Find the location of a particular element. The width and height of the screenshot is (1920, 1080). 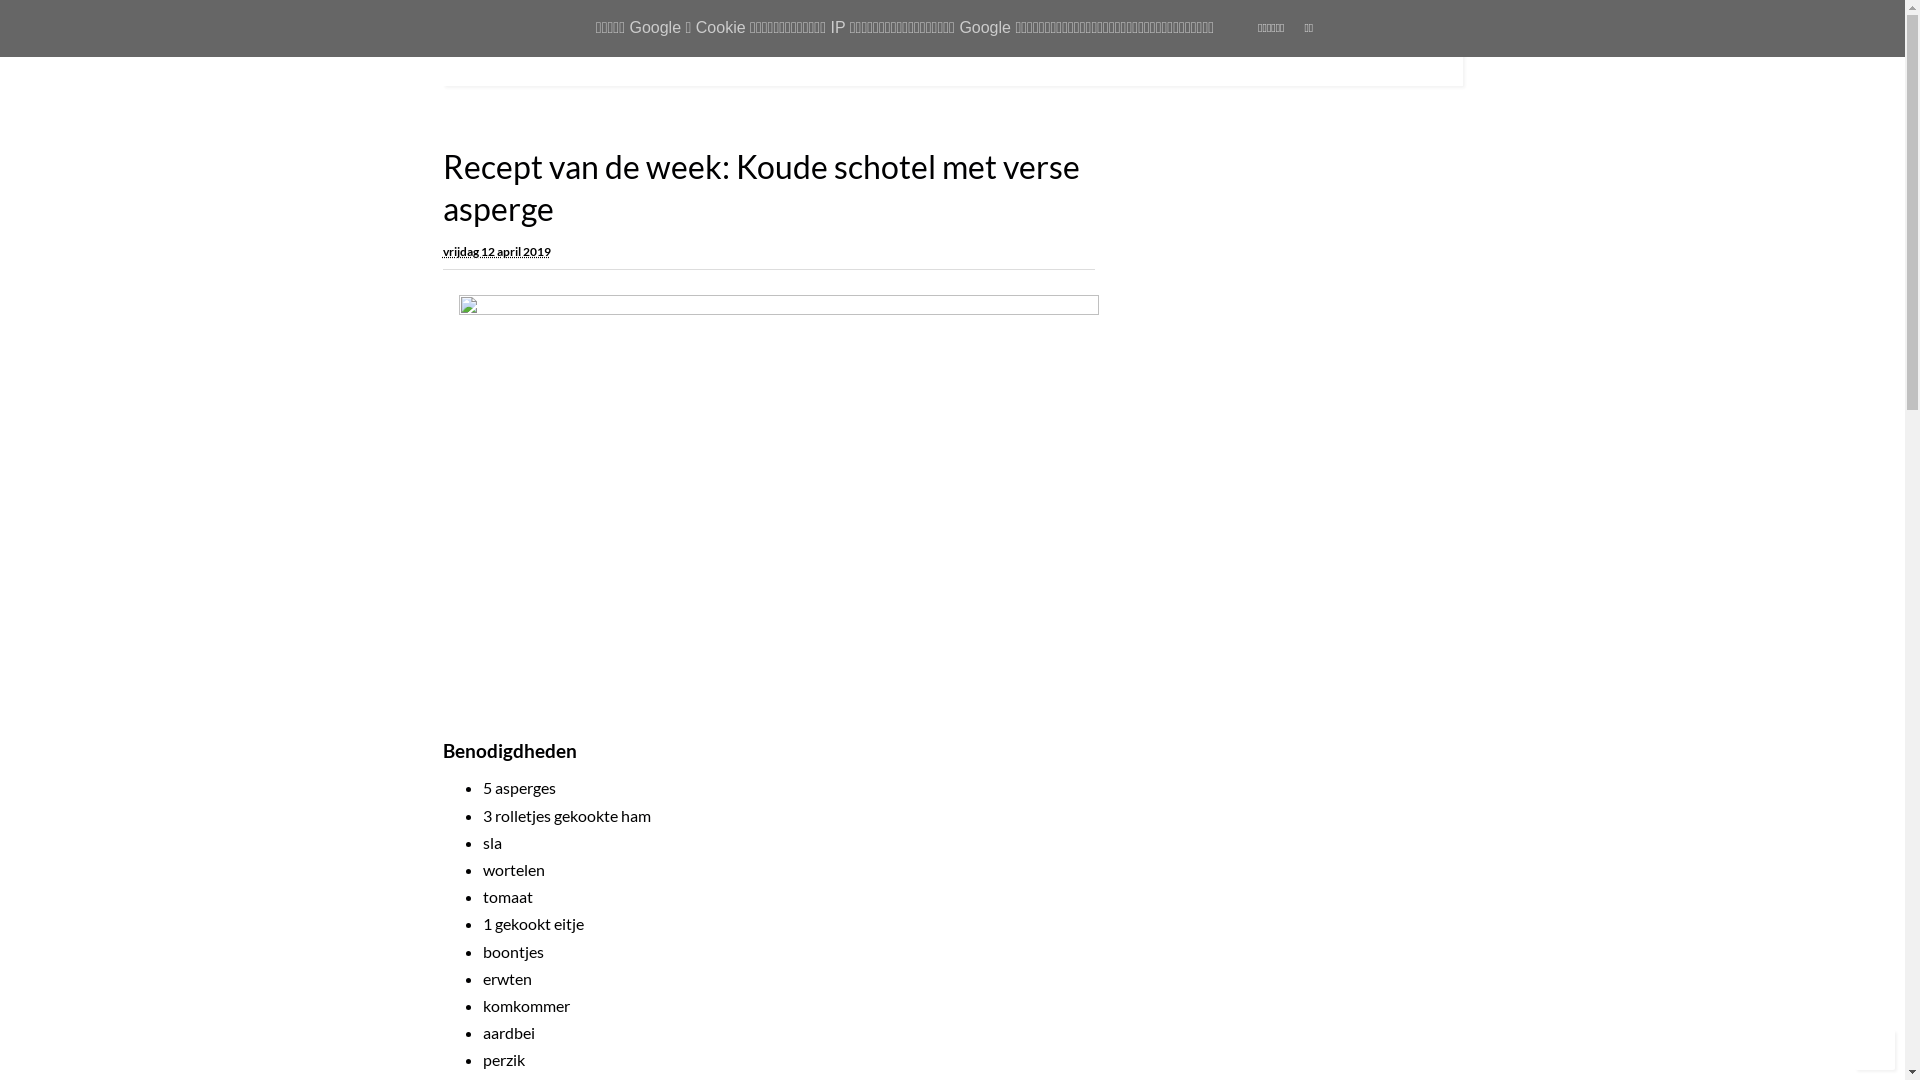

vrijdag 12 april 2019 is located at coordinates (496, 249).